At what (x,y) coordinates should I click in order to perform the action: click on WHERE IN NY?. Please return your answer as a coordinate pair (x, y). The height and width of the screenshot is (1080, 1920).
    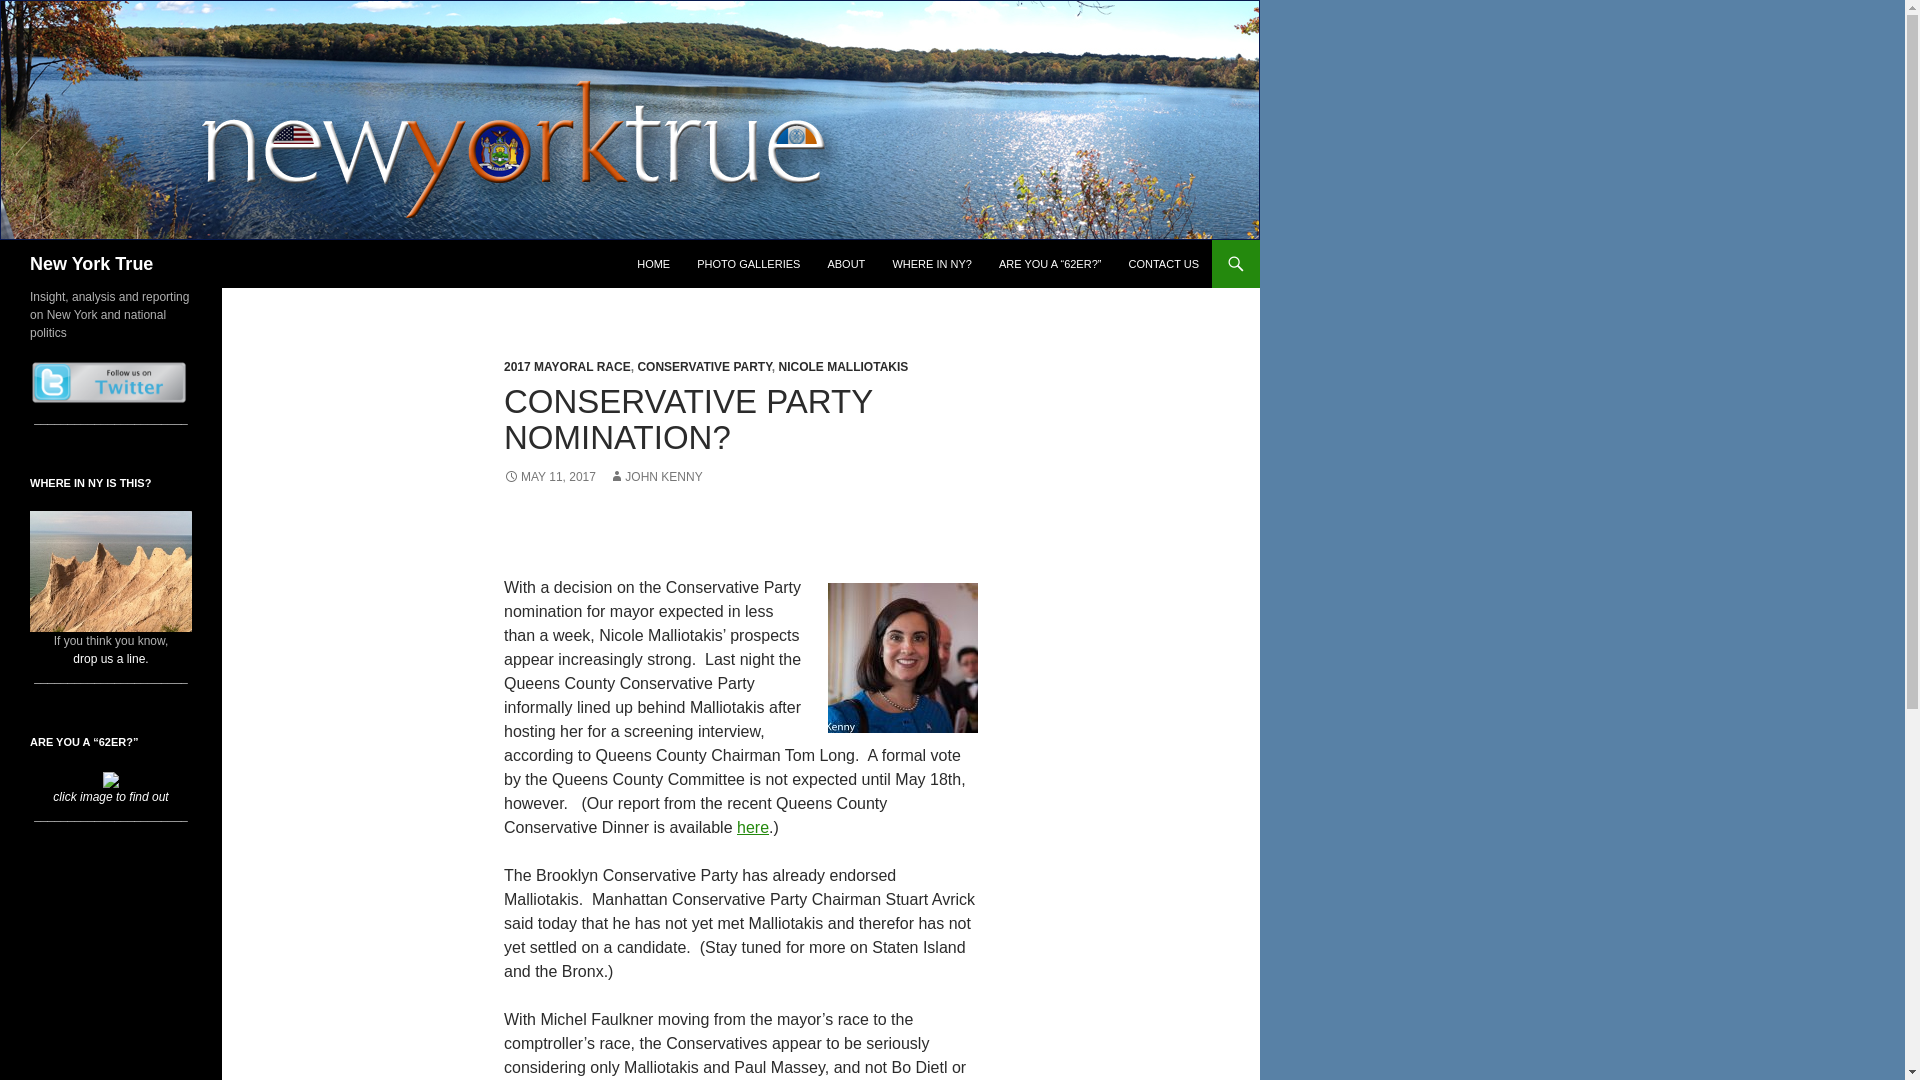
    Looking at the image, I should click on (931, 264).